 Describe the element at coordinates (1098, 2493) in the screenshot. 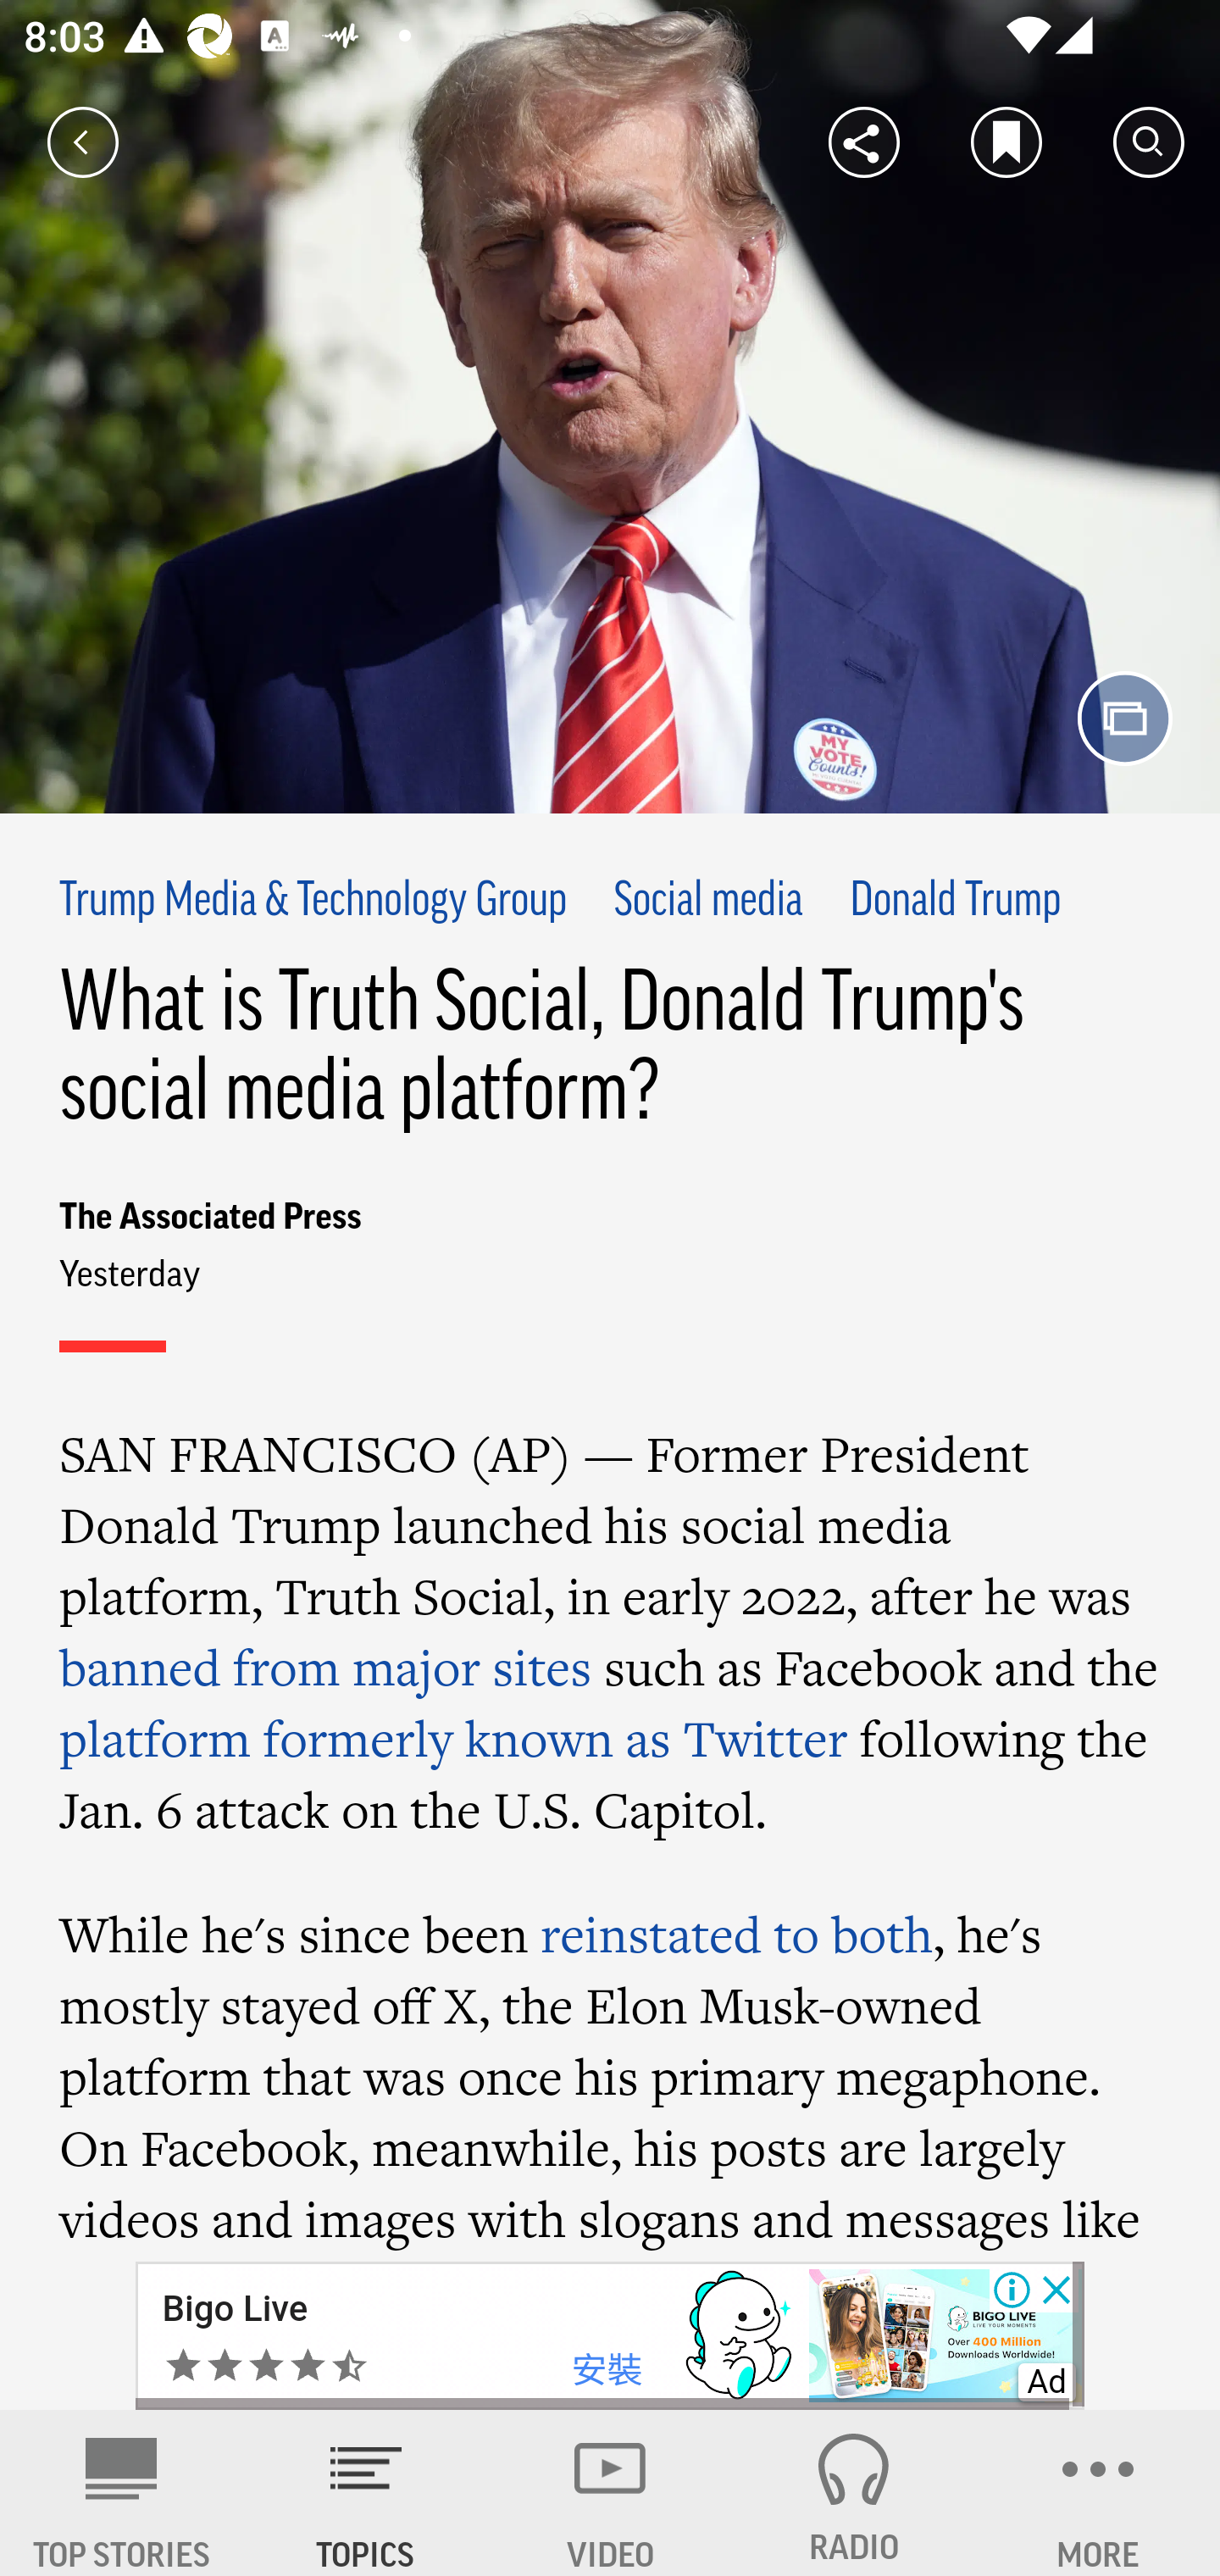

I see `MORE` at that location.